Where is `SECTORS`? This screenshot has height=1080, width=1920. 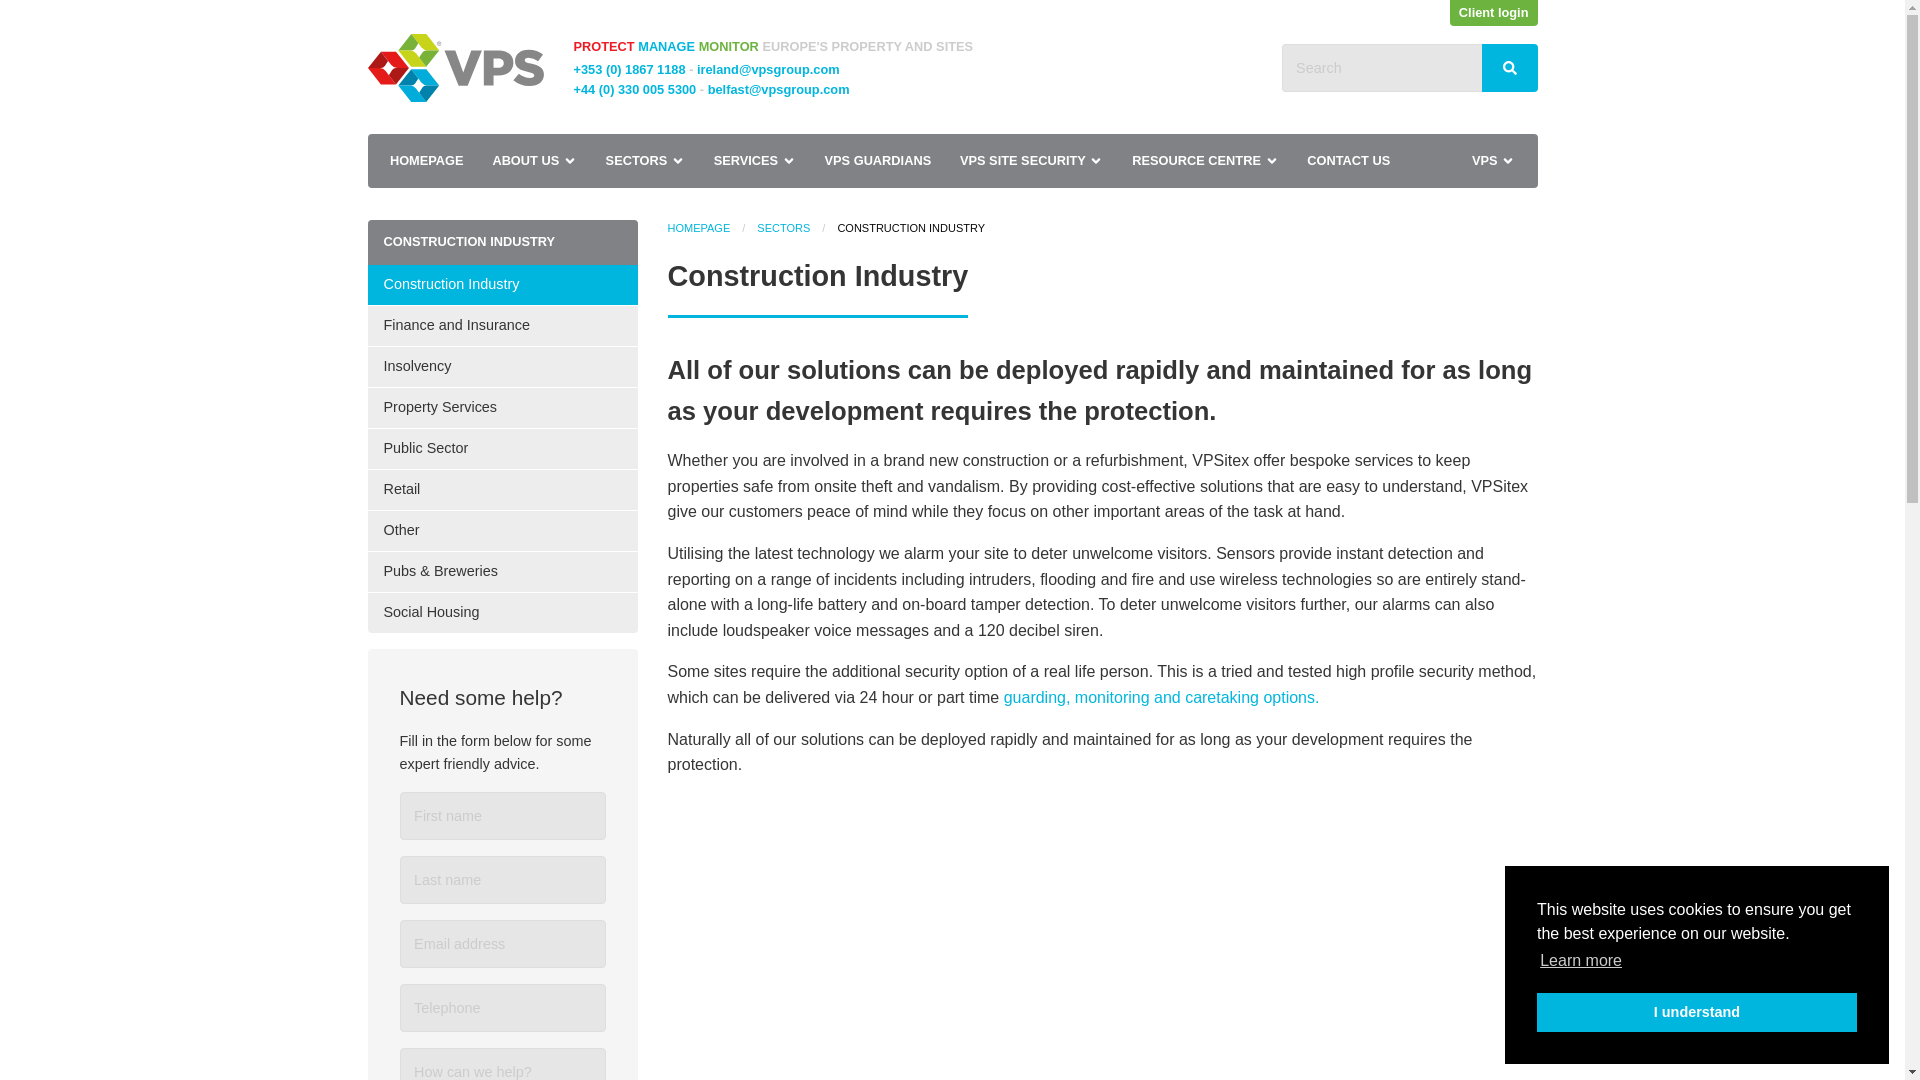
SECTORS is located at coordinates (644, 160).